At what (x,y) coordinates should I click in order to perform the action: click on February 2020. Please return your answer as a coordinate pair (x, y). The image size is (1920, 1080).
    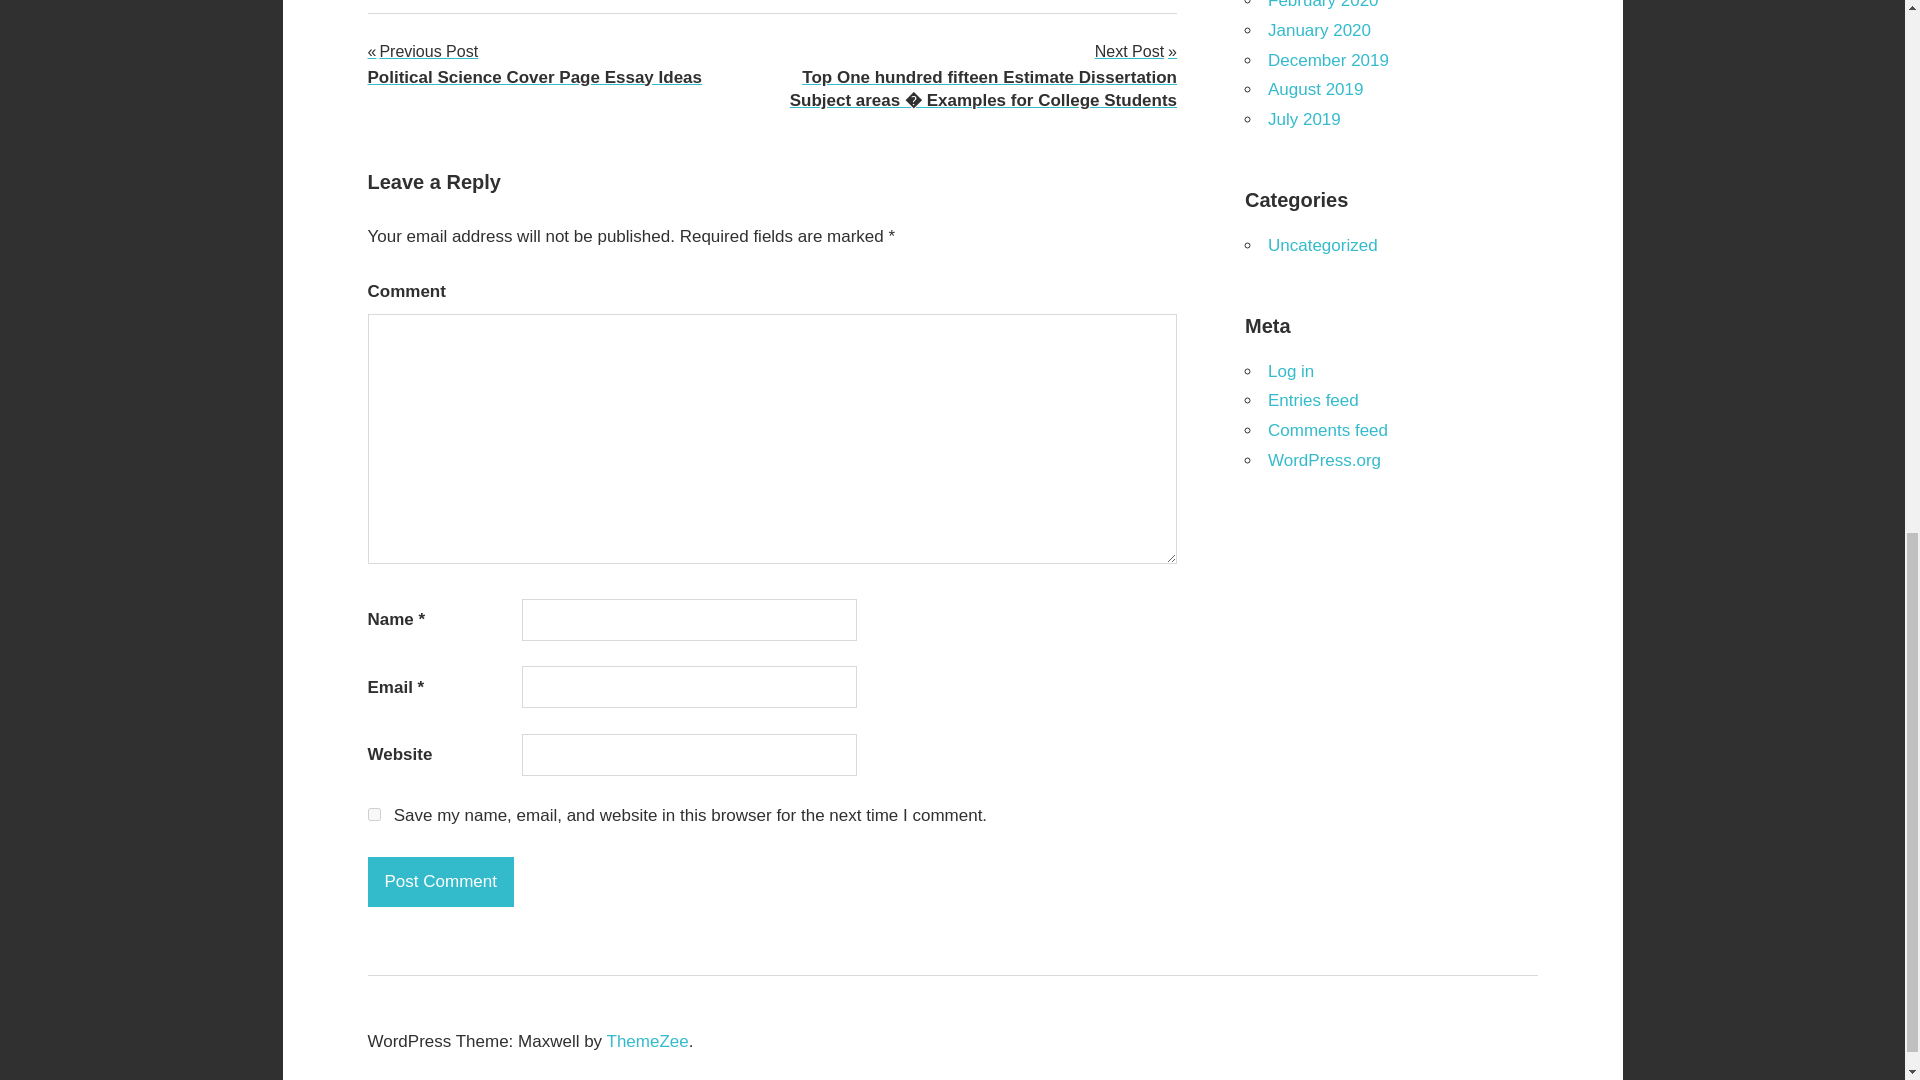
    Looking at the image, I should click on (1322, 4).